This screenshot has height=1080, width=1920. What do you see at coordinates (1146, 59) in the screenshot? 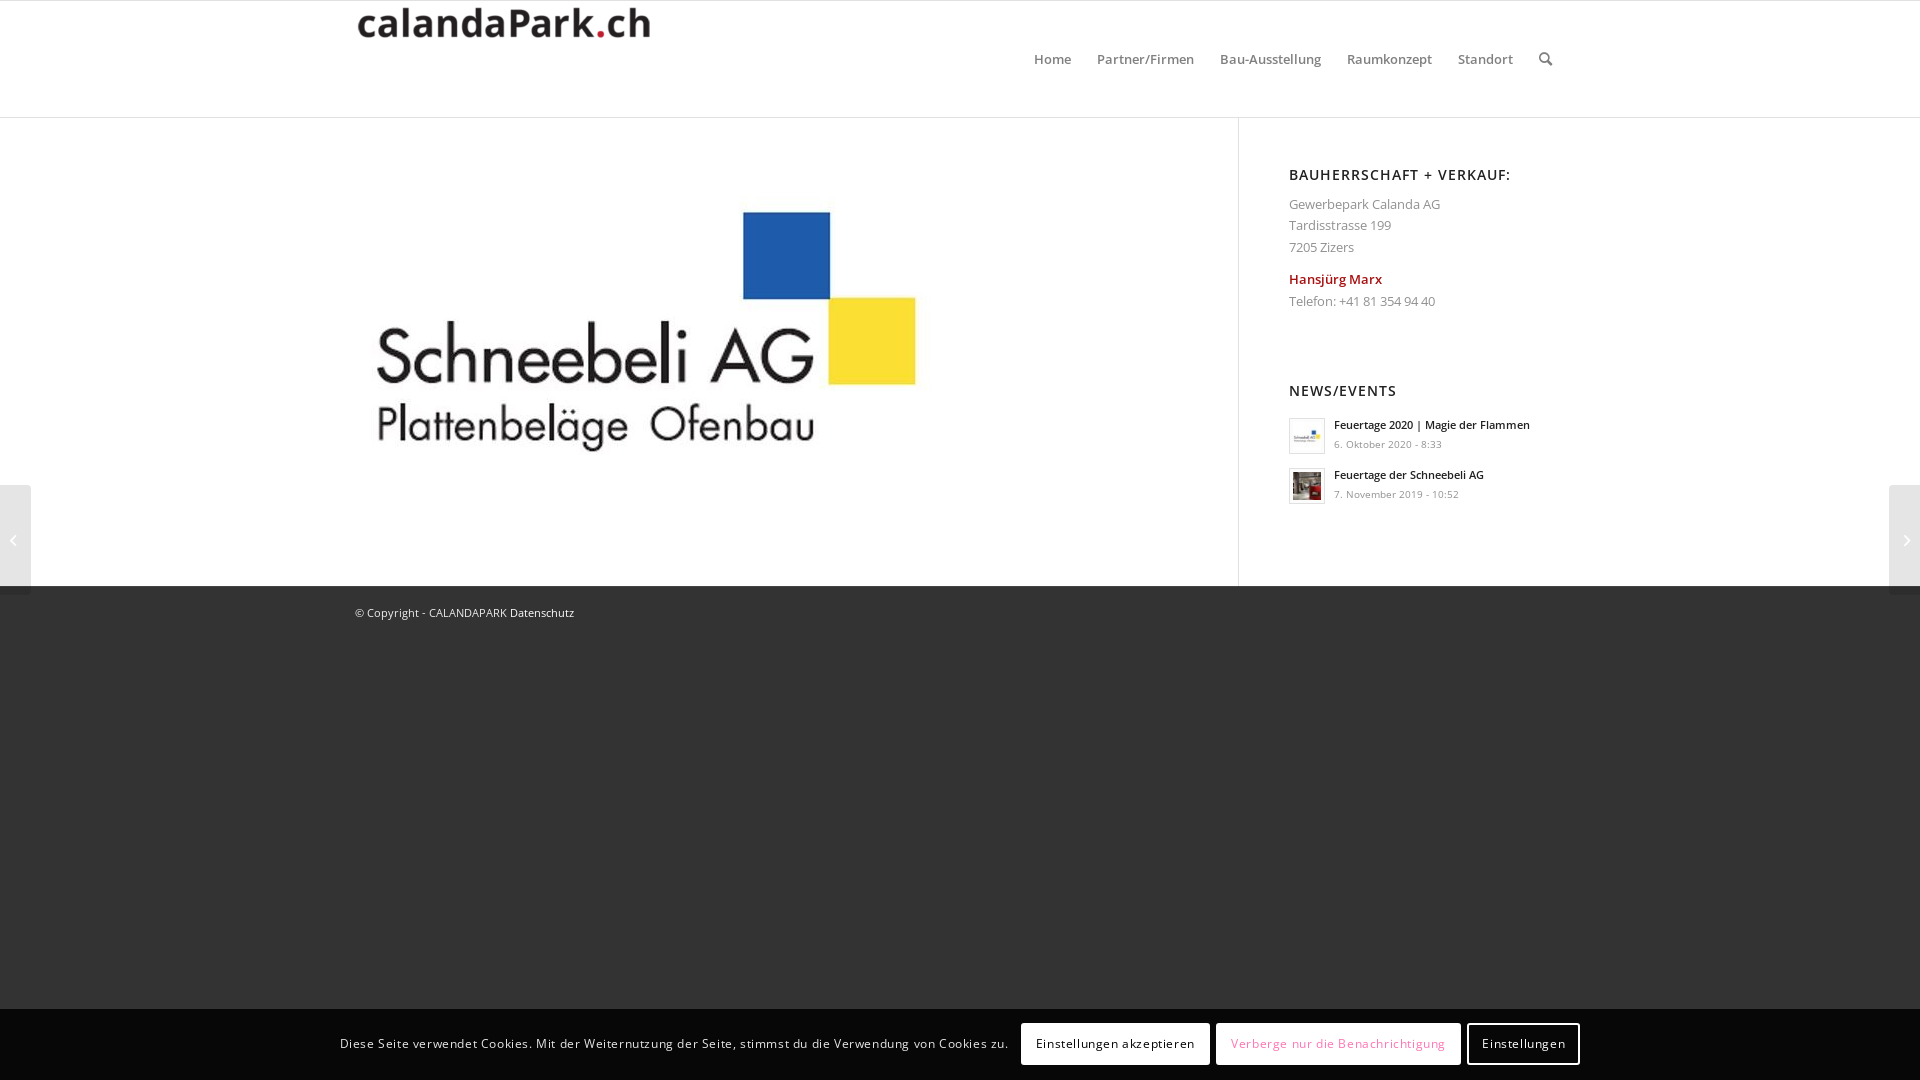
I see `Partner/Firmen` at bounding box center [1146, 59].